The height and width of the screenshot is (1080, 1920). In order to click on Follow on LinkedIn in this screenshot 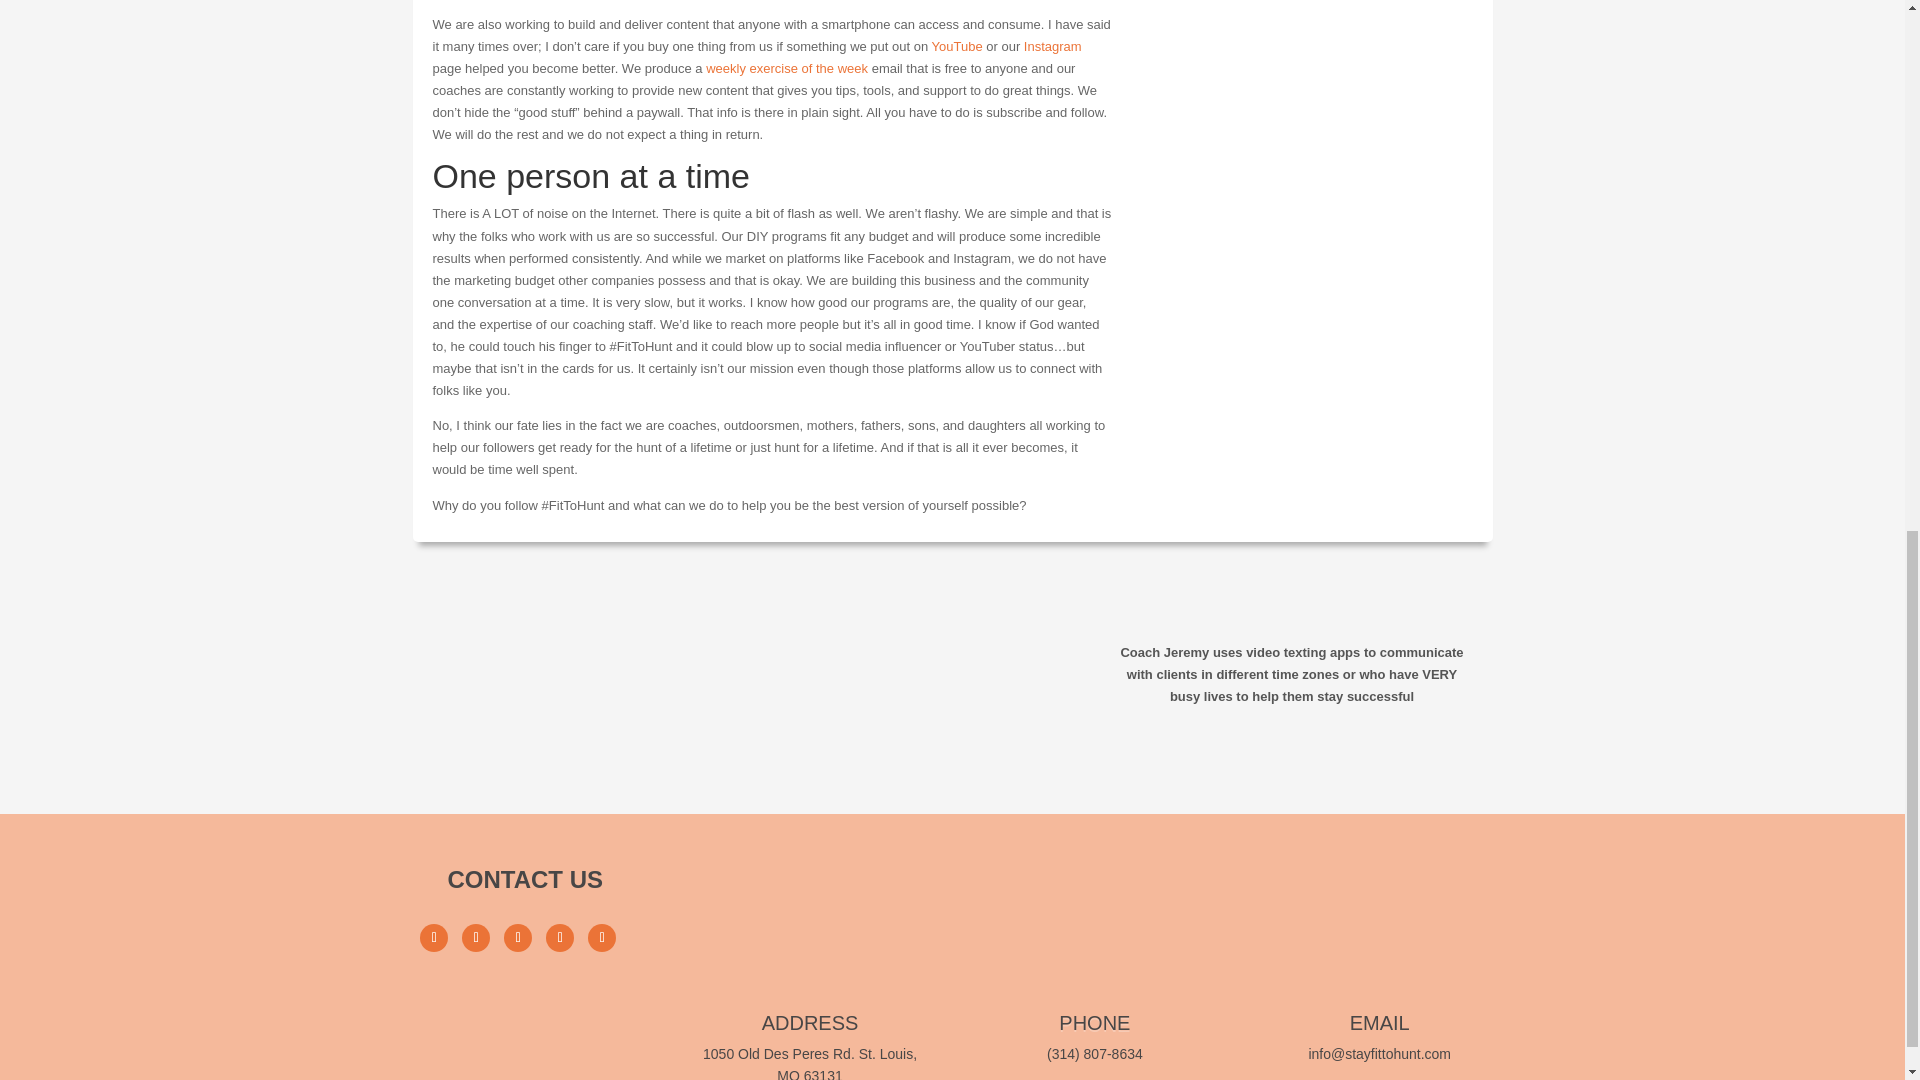, I will do `click(602, 938)`.